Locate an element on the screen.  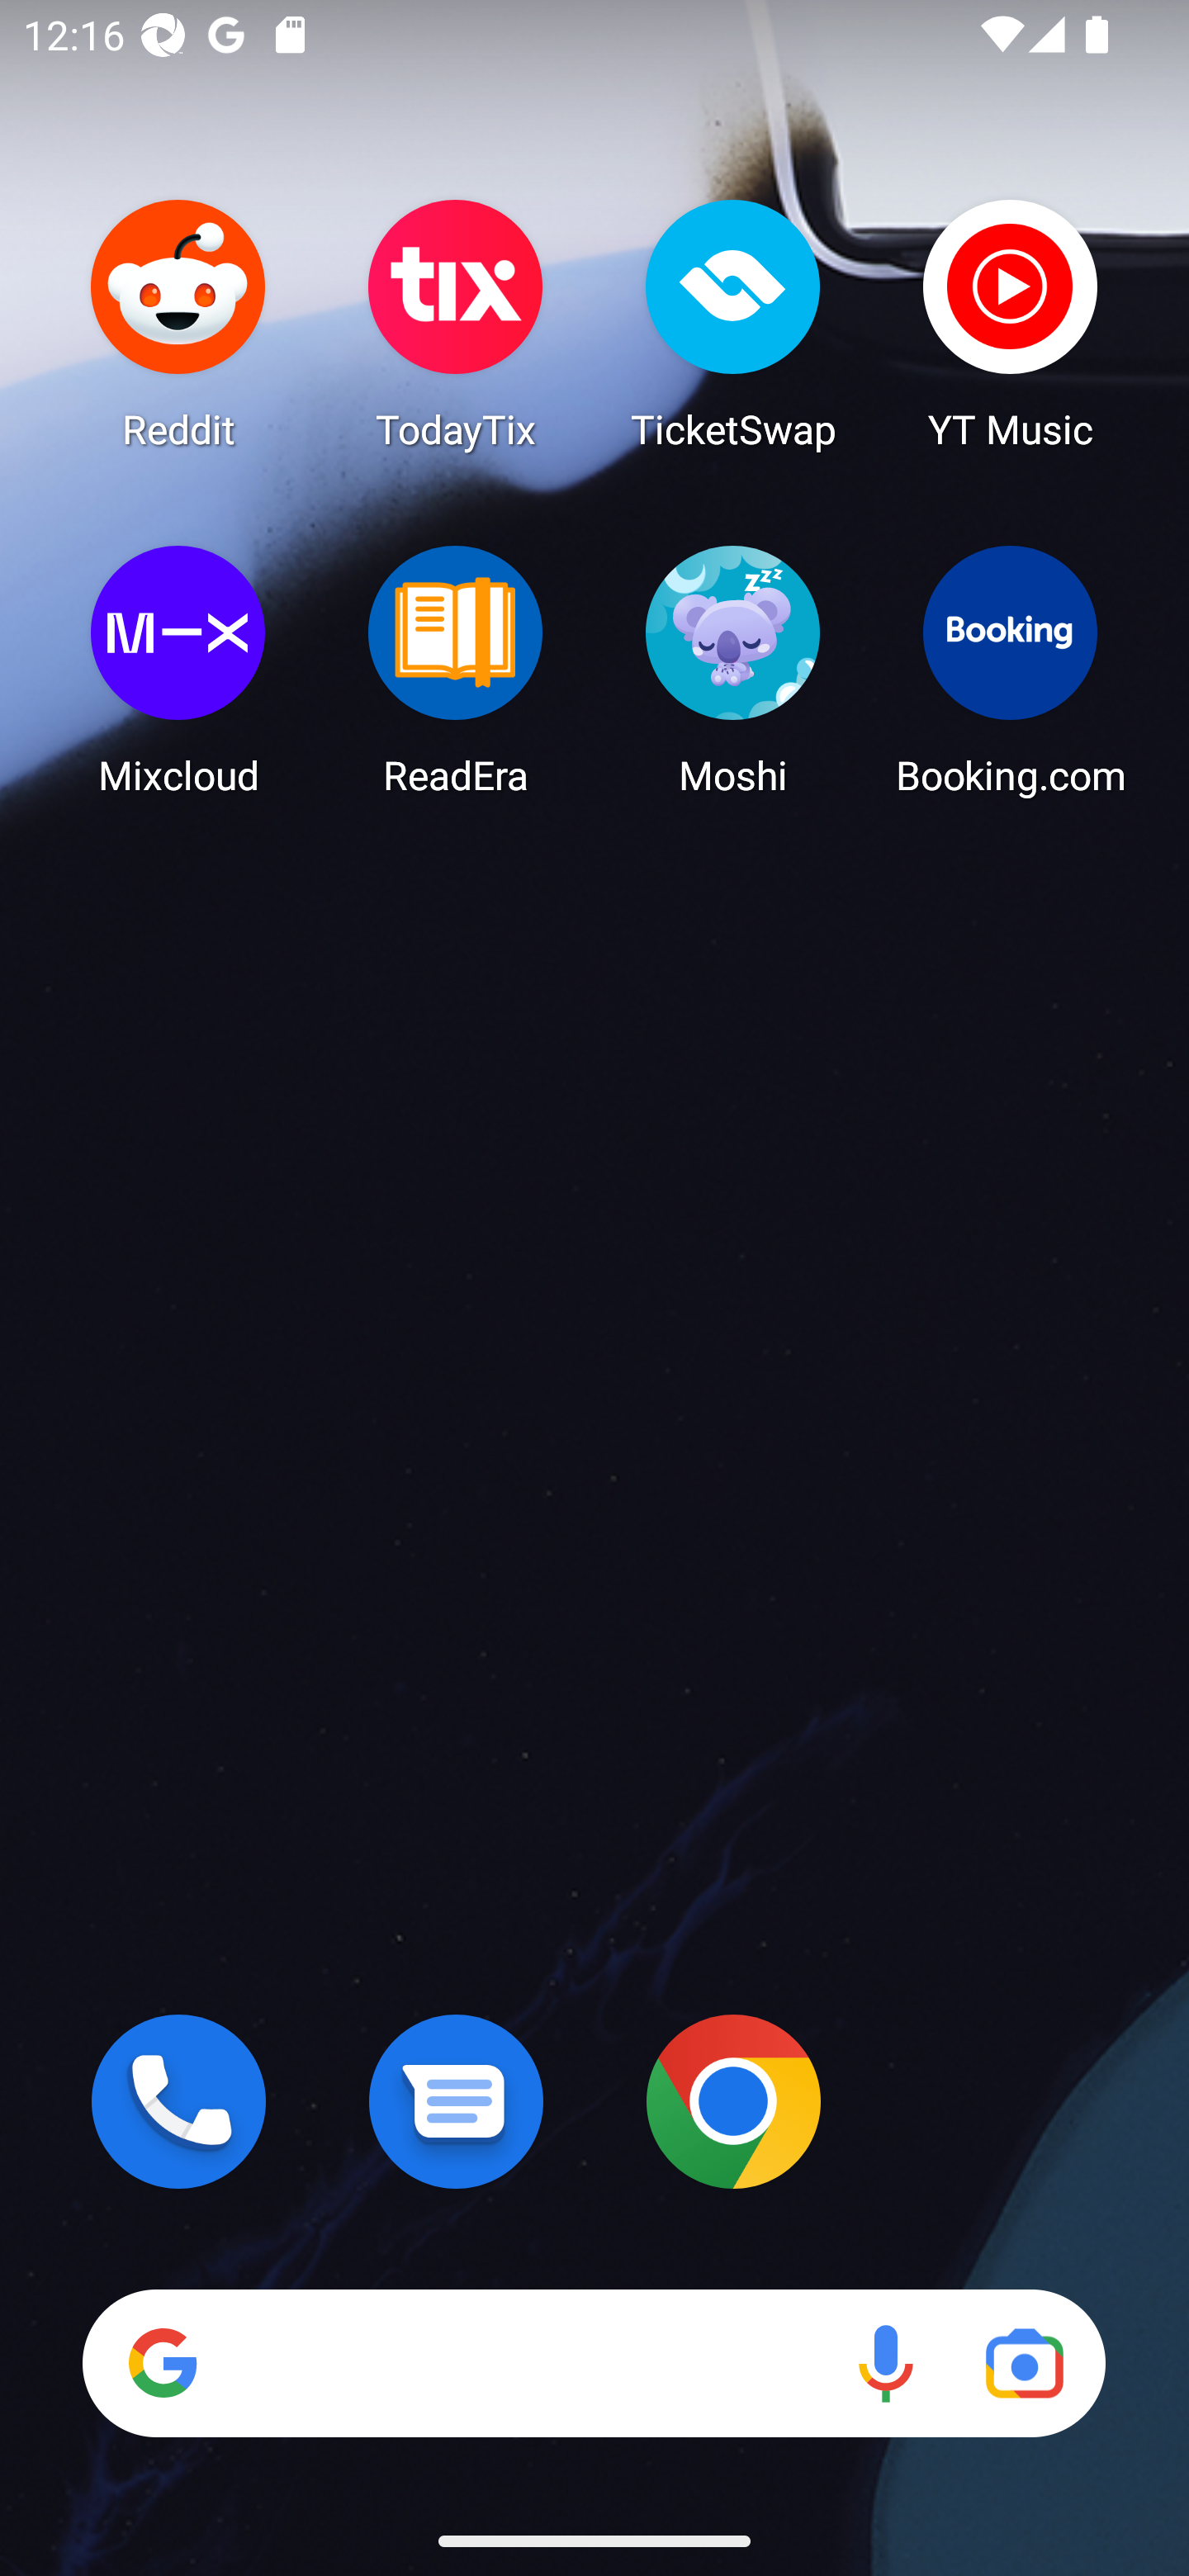
Reddit is located at coordinates (178, 324).